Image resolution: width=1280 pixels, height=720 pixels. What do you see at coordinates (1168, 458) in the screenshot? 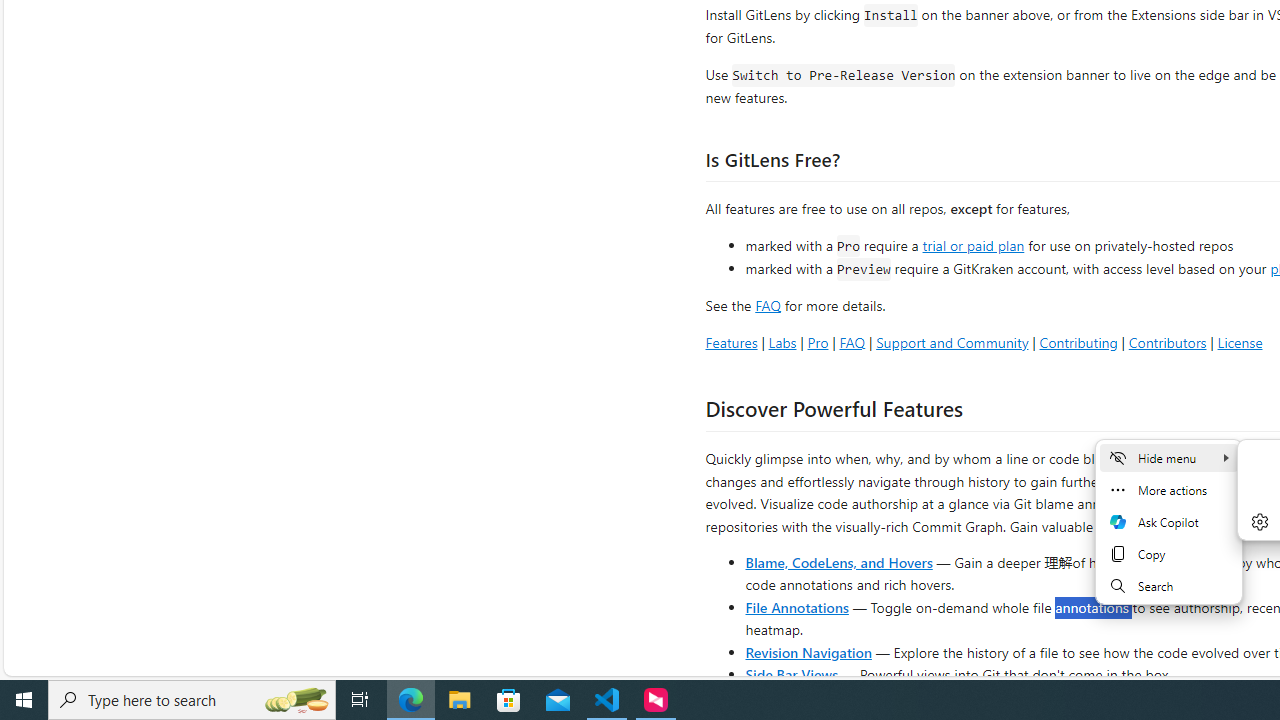
I see `Hide menu` at bounding box center [1168, 458].